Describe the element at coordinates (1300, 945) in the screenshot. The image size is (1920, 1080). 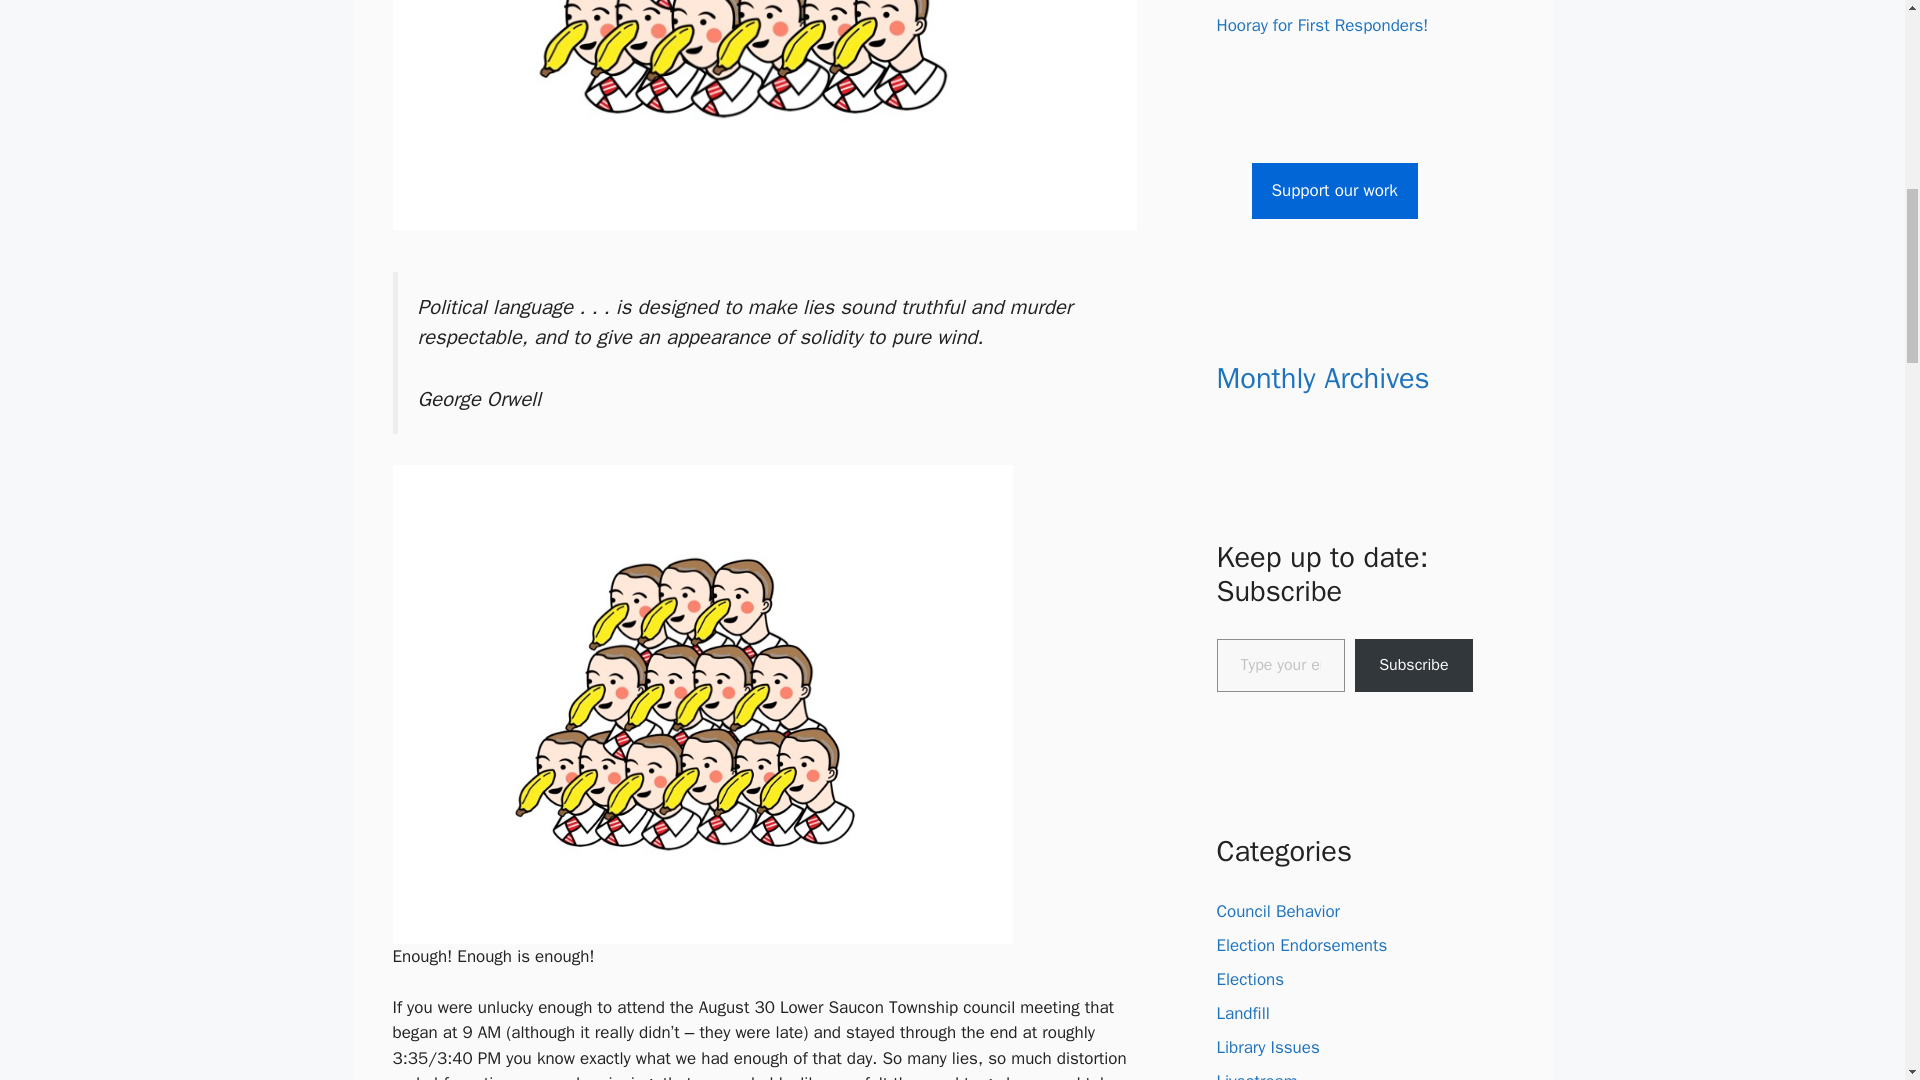
I see `Election Endorsements` at that location.